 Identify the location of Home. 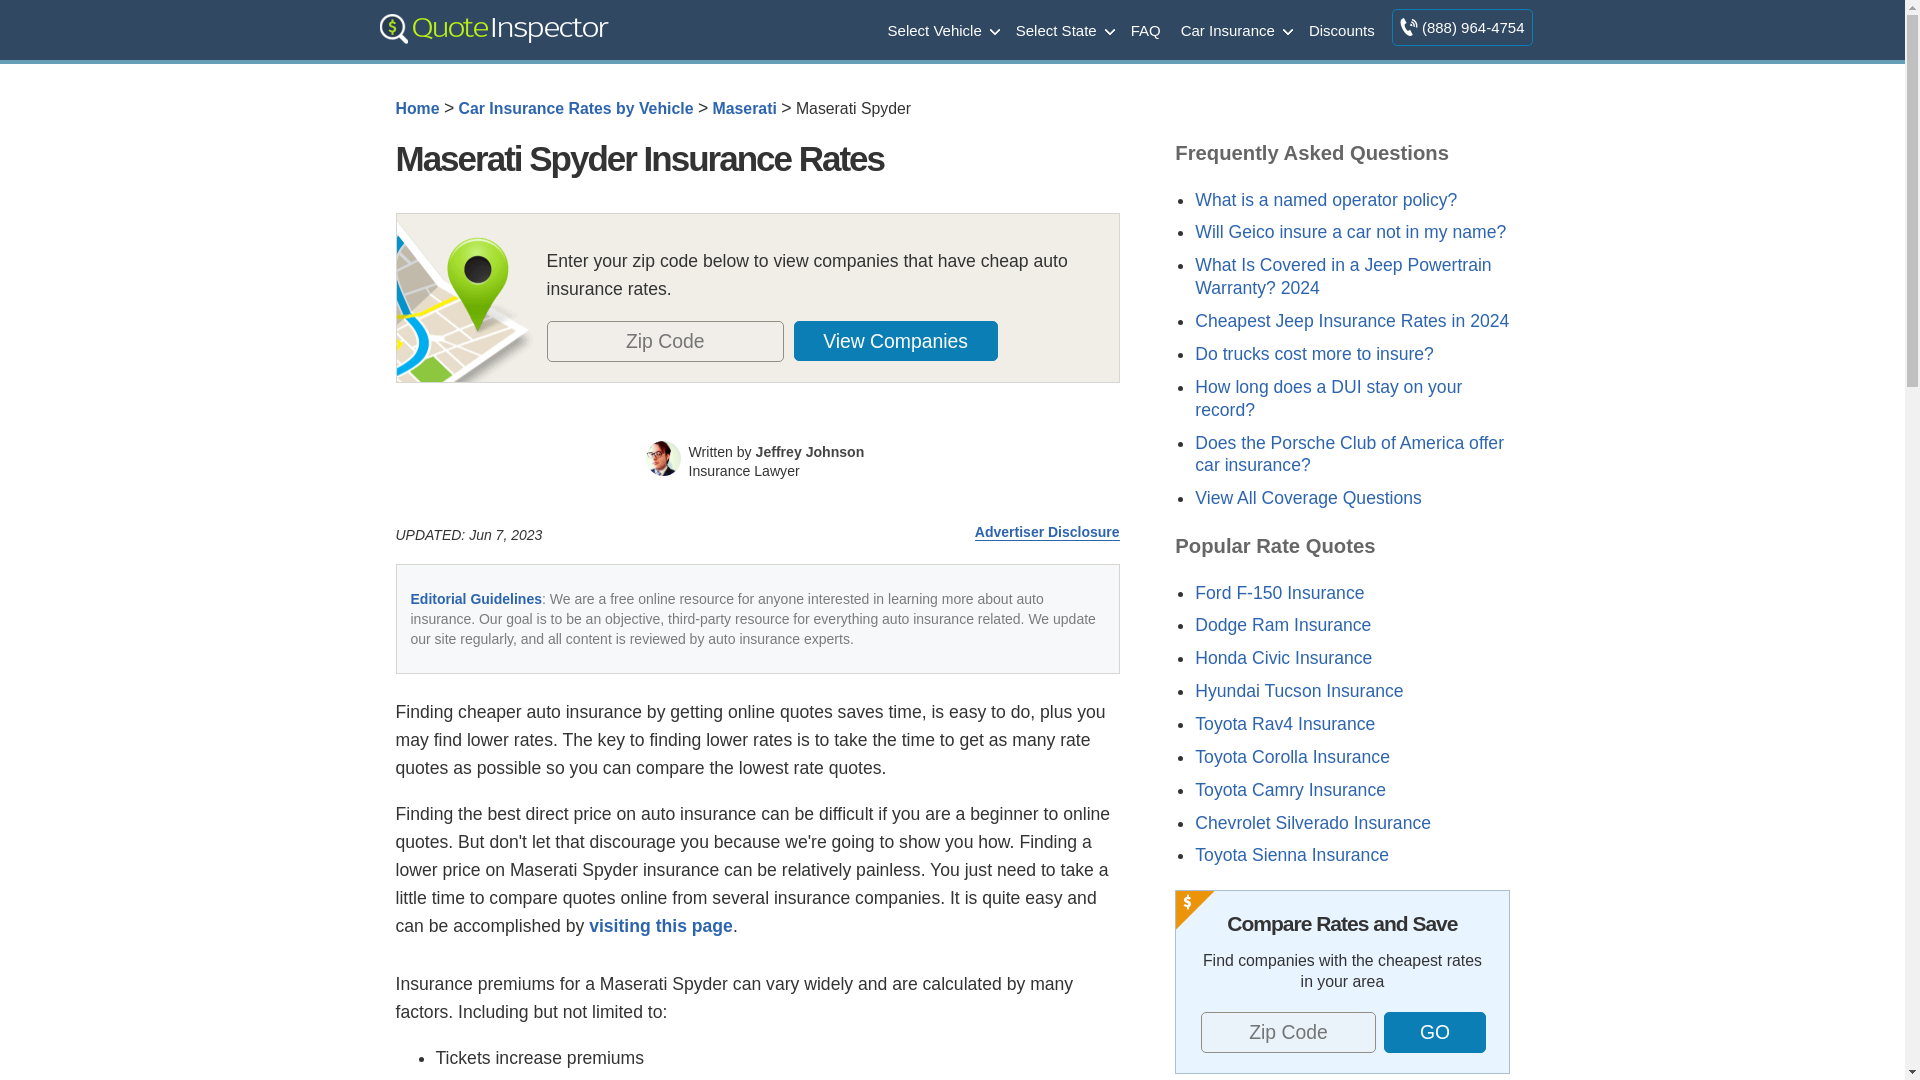
(417, 108).